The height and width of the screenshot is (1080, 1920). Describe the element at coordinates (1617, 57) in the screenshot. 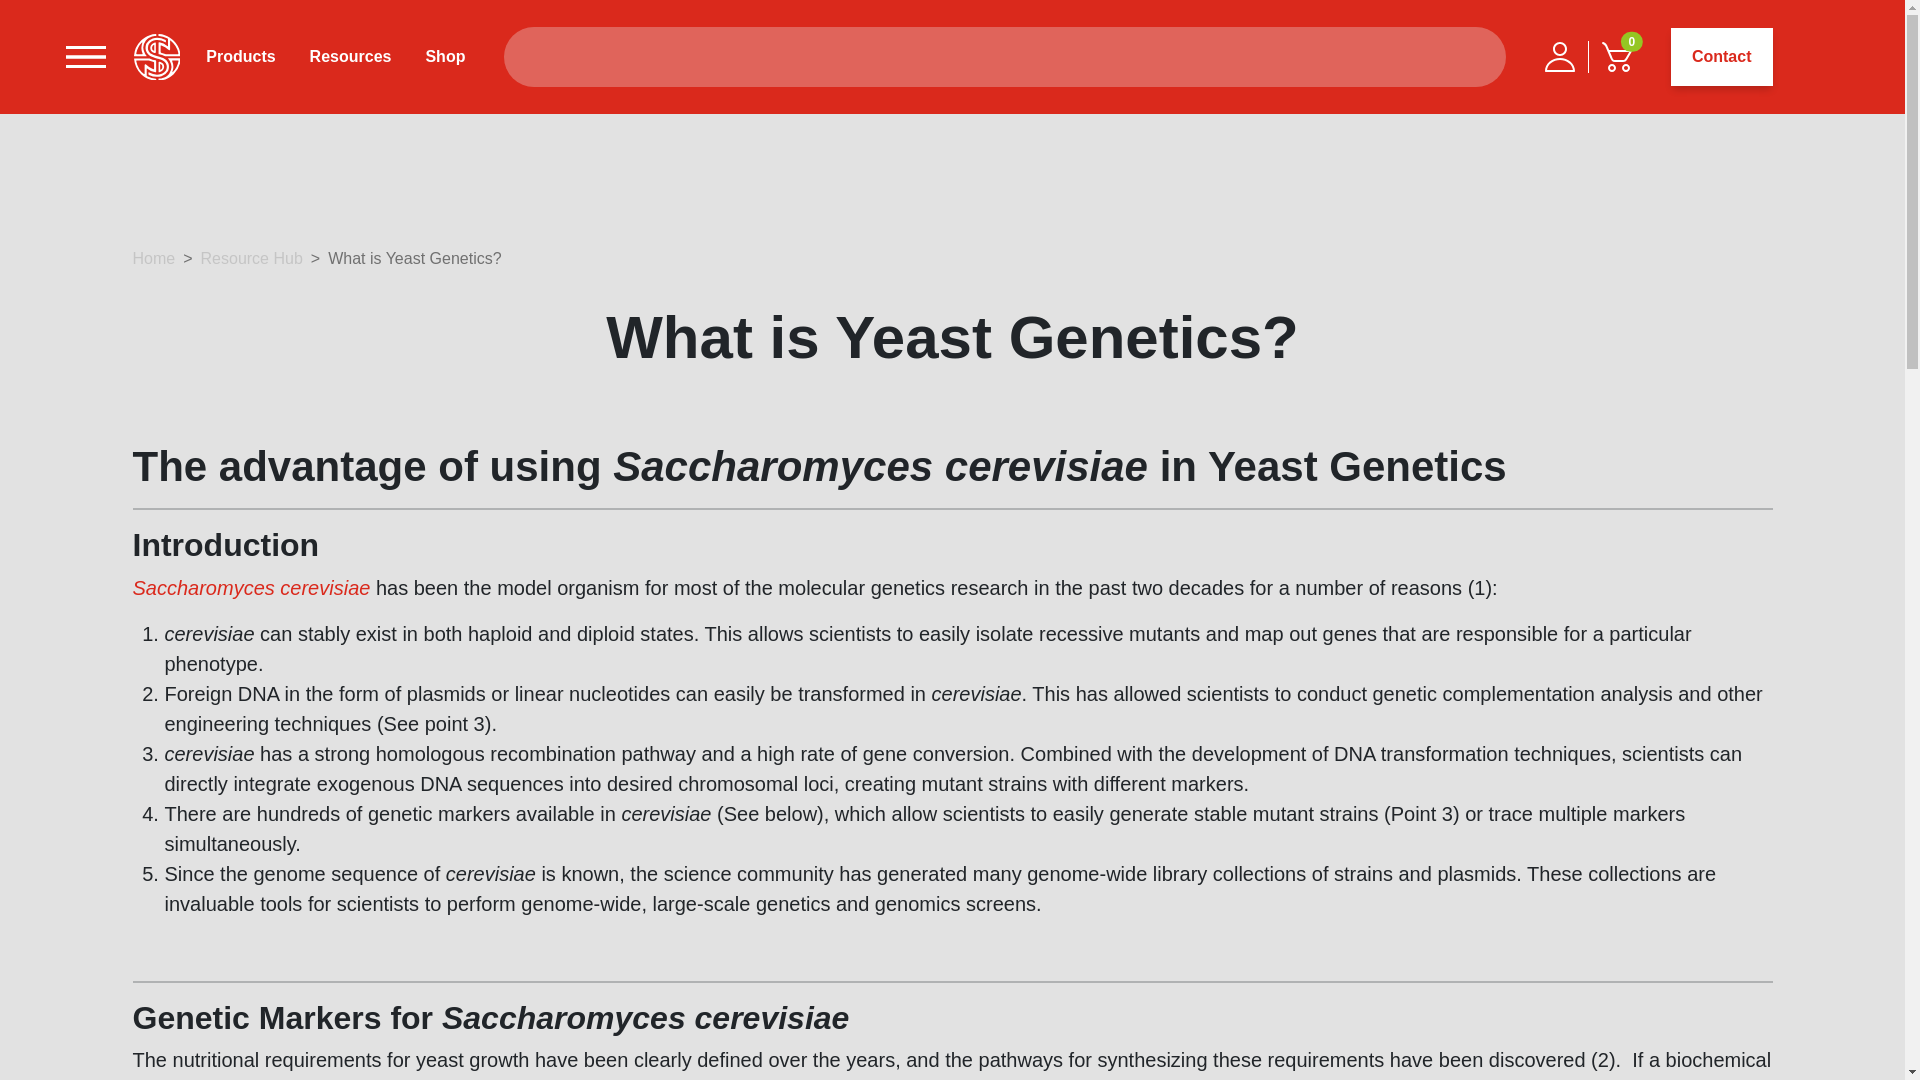

I see `View your shopping basket` at that location.